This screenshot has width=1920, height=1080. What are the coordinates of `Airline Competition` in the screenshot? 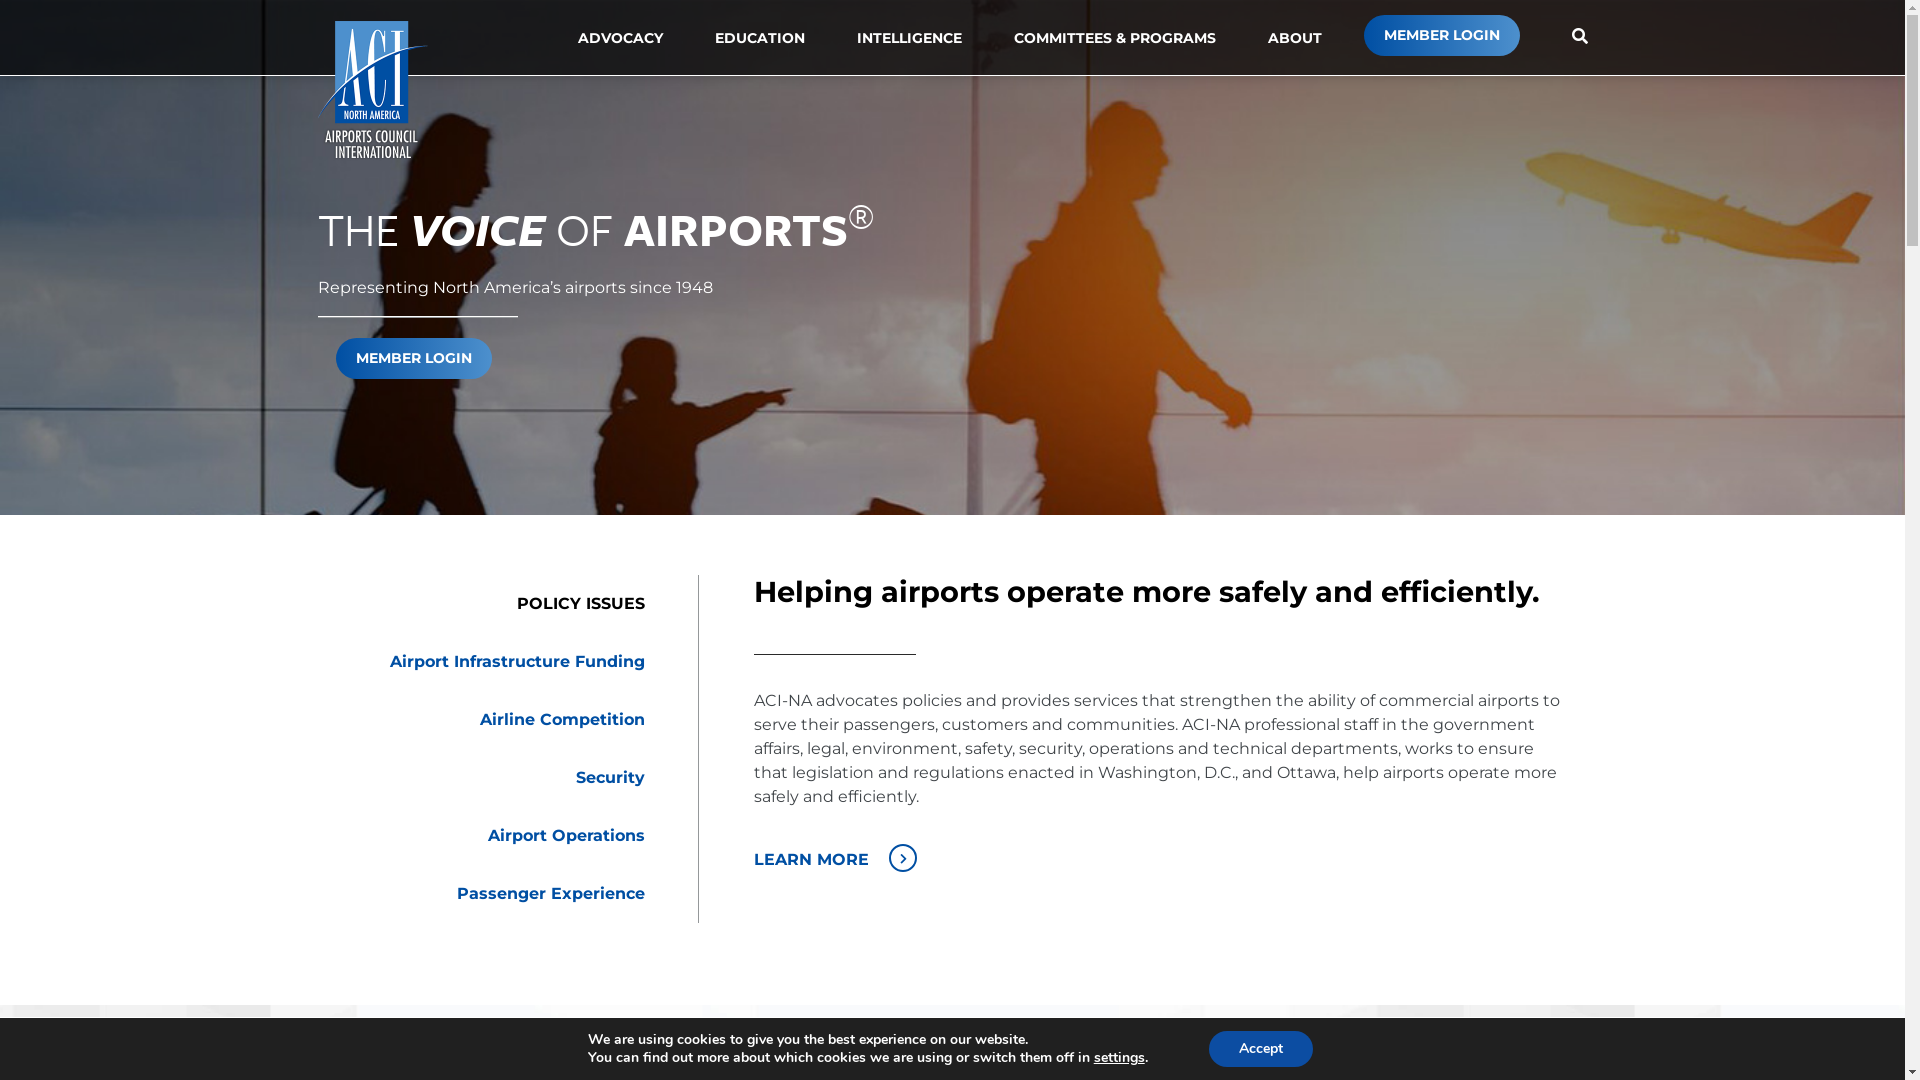 It's located at (493, 720).